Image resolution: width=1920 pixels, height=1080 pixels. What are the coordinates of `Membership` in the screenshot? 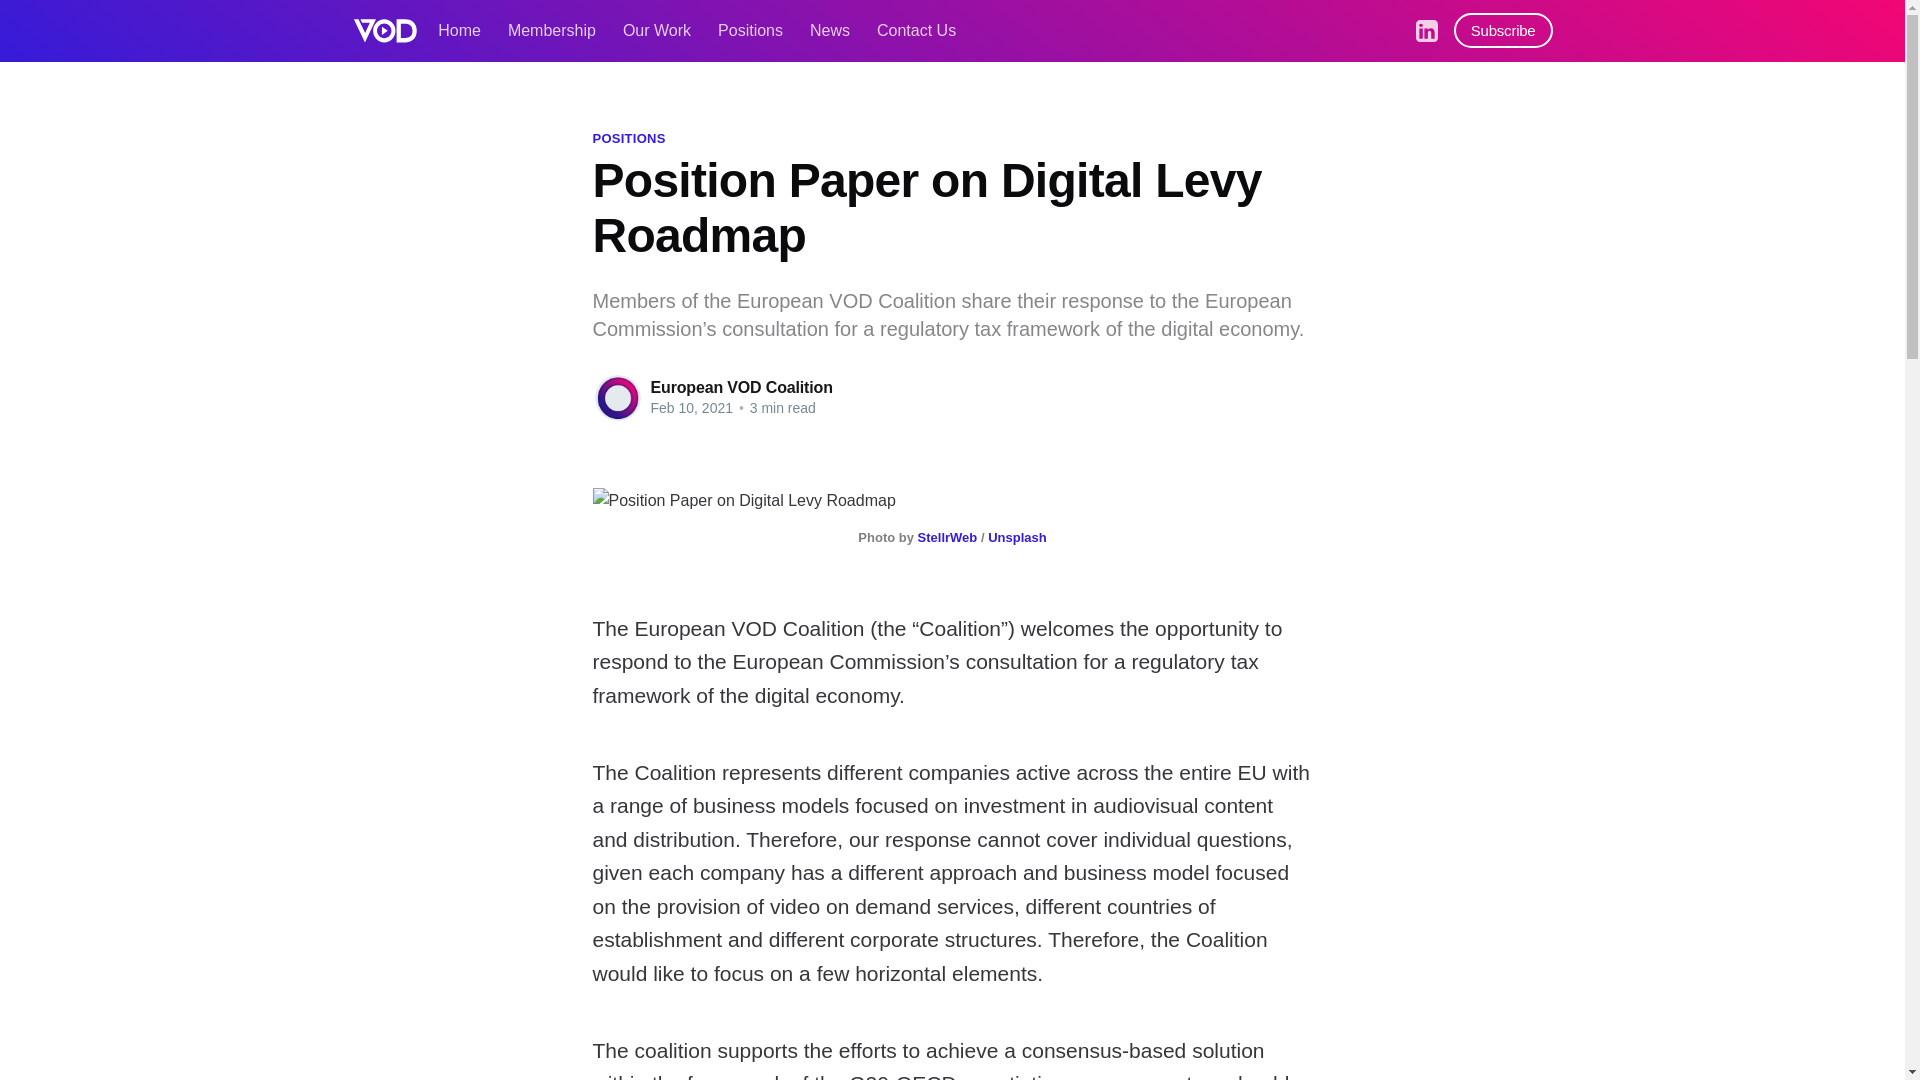 It's located at (552, 30).